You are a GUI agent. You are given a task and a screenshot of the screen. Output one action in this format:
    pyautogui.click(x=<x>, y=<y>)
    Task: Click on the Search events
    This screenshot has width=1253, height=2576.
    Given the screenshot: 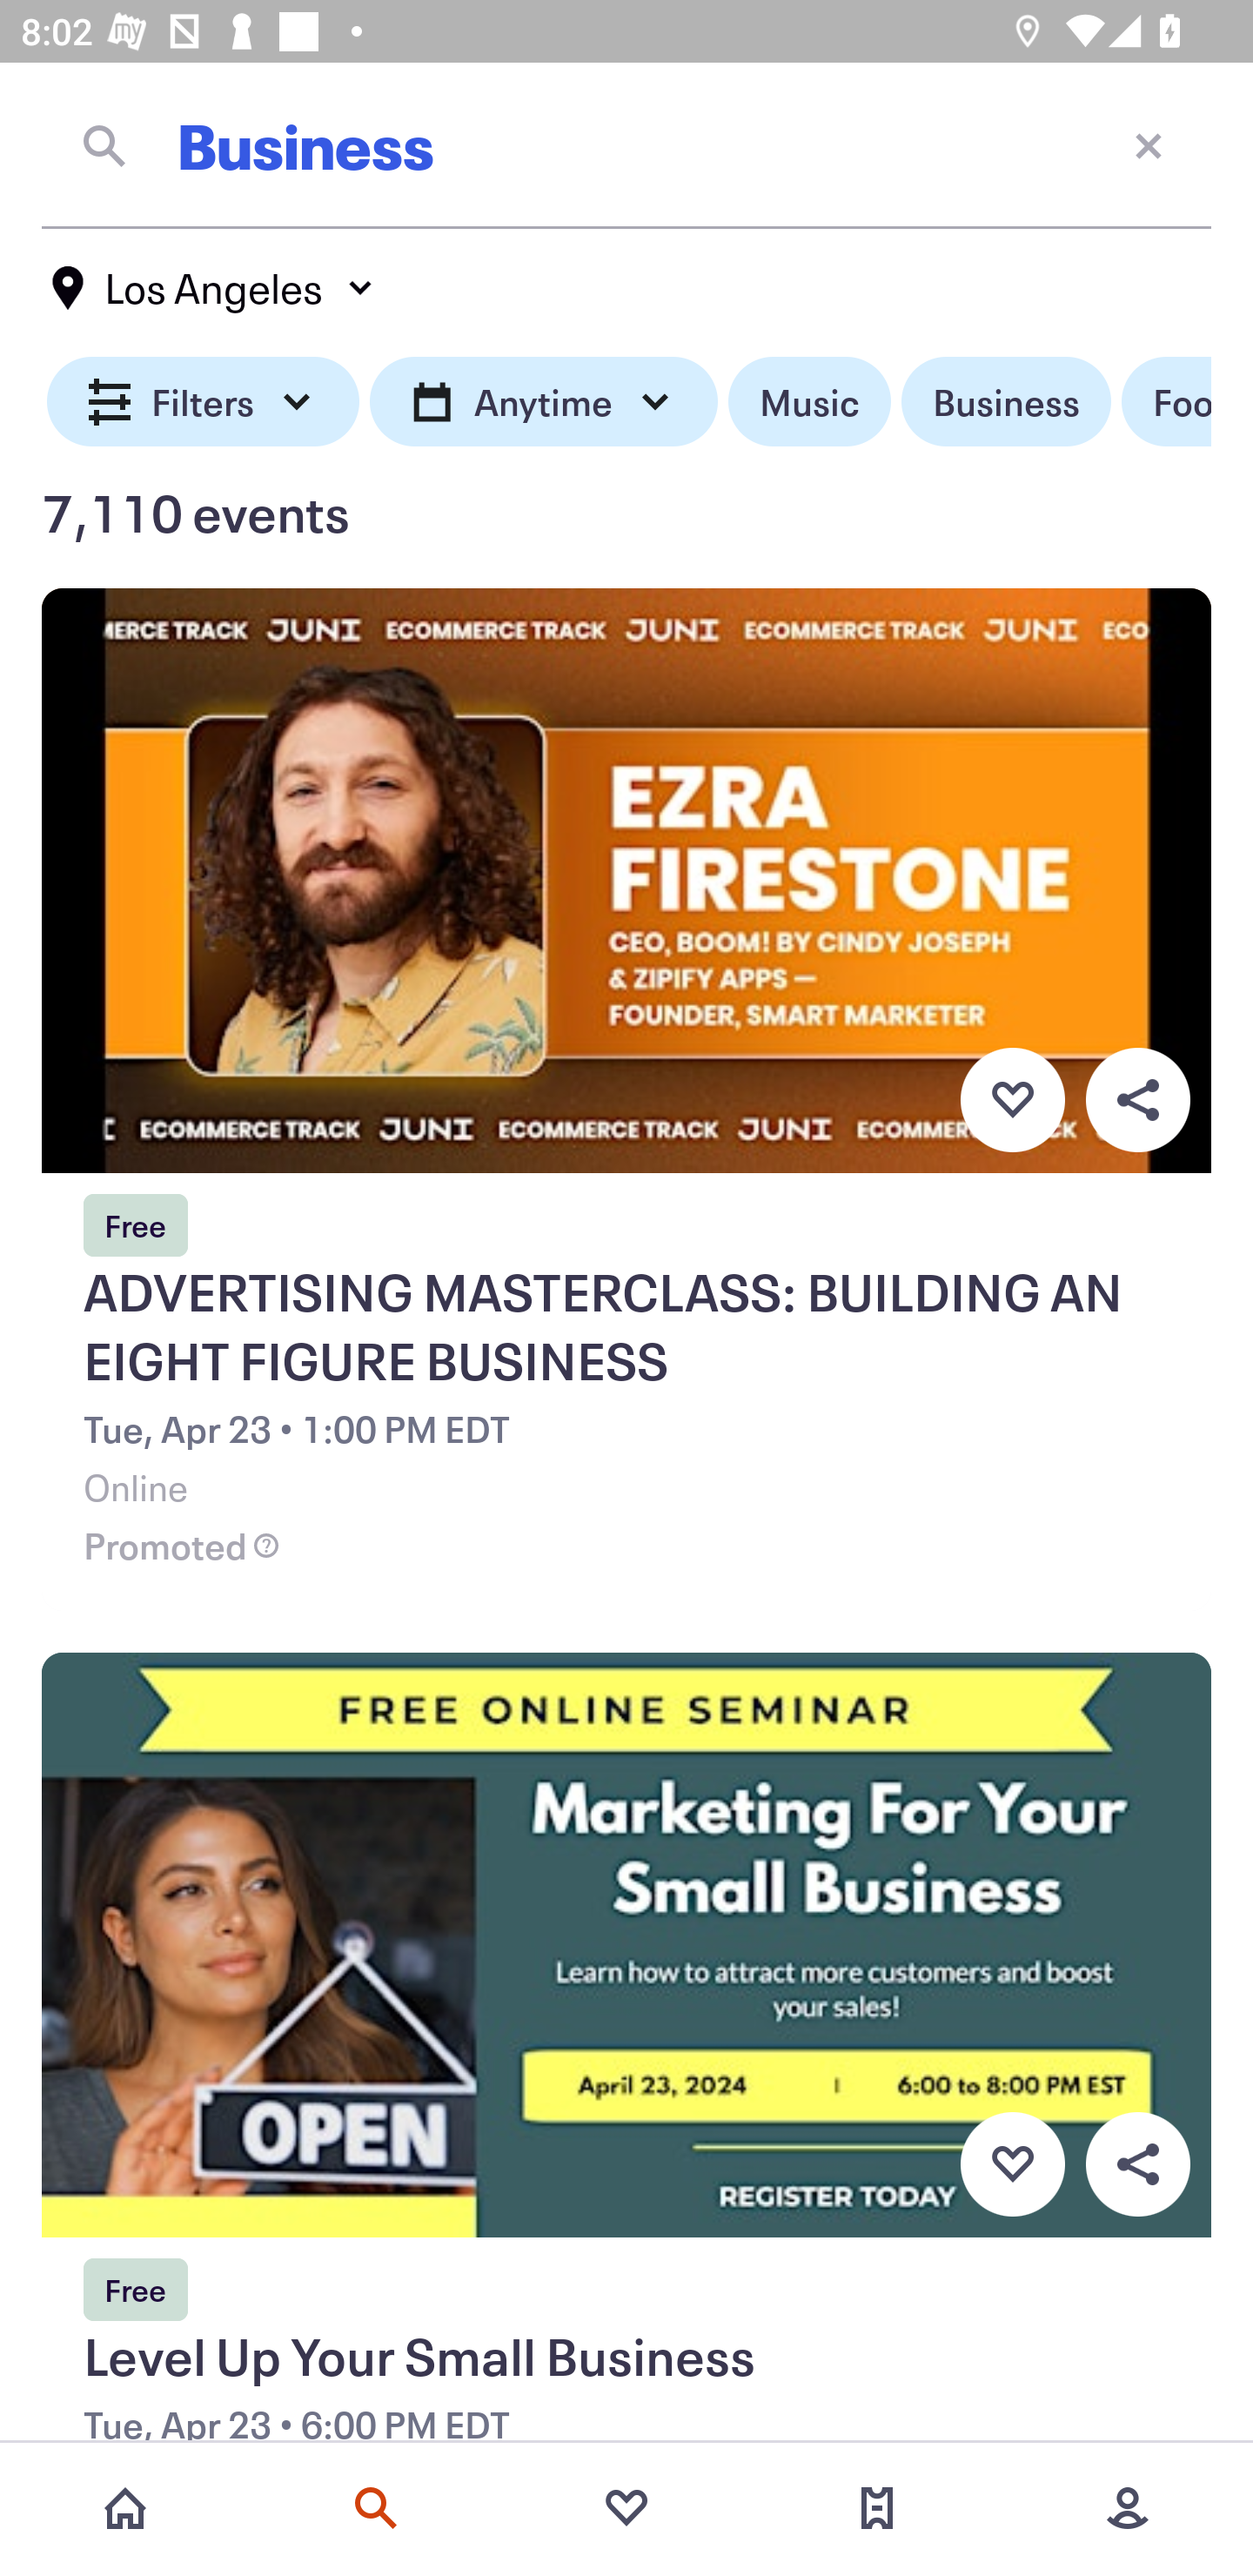 What is the action you would take?
    pyautogui.click(x=376, y=2508)
    